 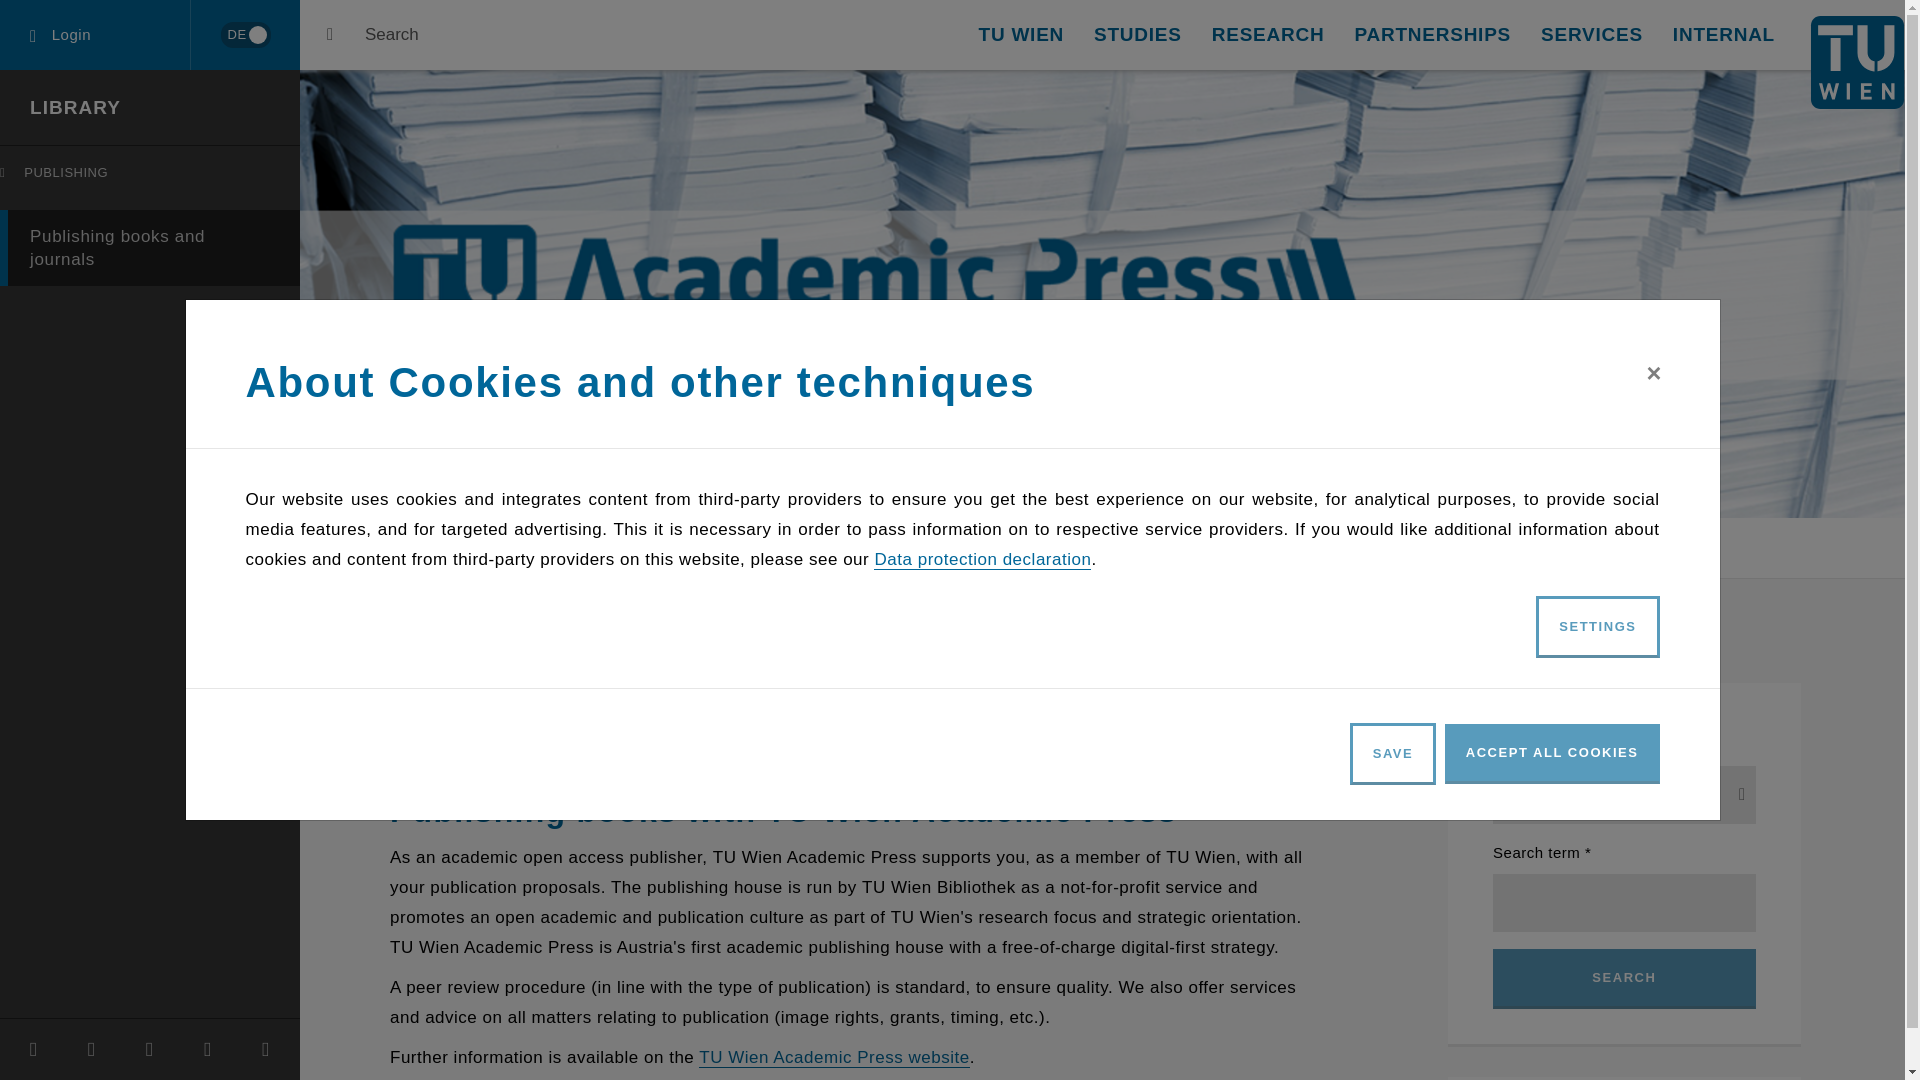 I want to click on DE, so click(x=244, y=35).